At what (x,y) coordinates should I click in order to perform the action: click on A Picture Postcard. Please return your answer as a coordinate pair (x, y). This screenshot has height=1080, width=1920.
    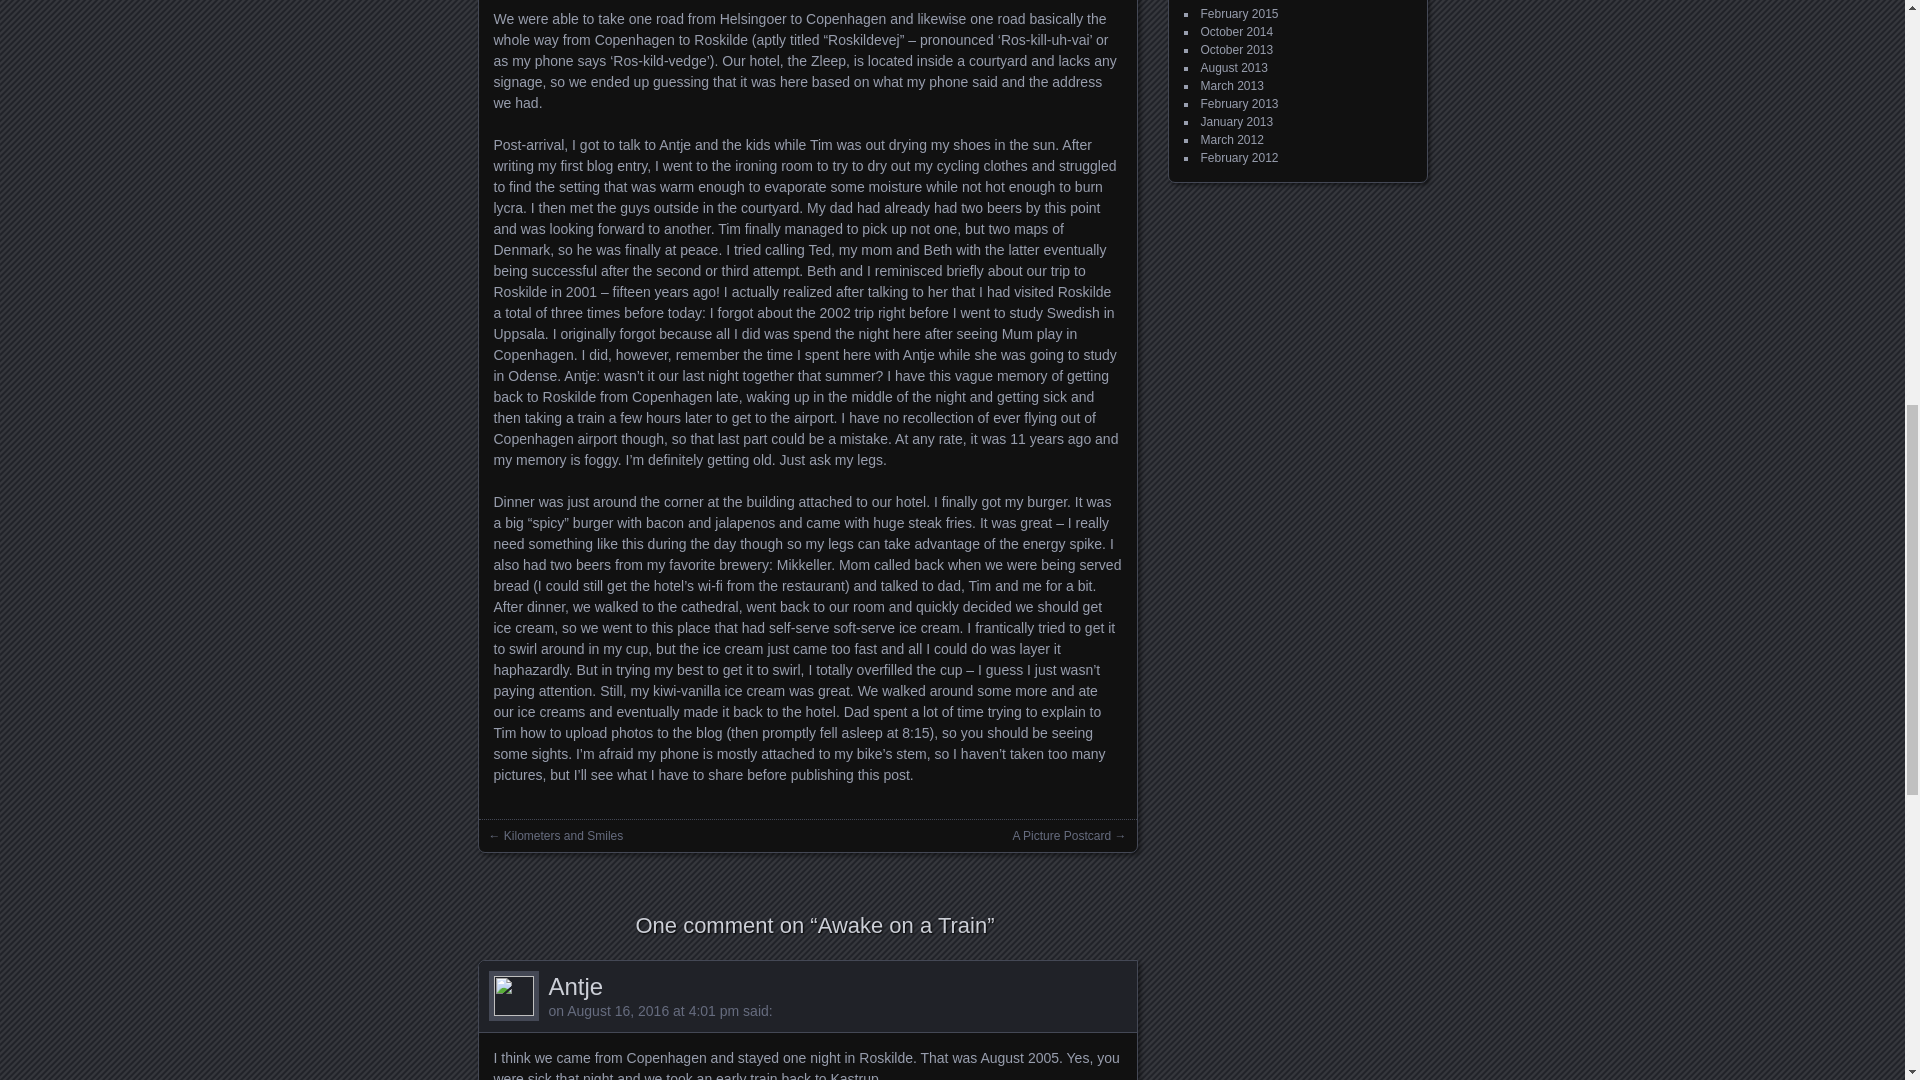
    Looking at the image, I should click on (1061, 836).